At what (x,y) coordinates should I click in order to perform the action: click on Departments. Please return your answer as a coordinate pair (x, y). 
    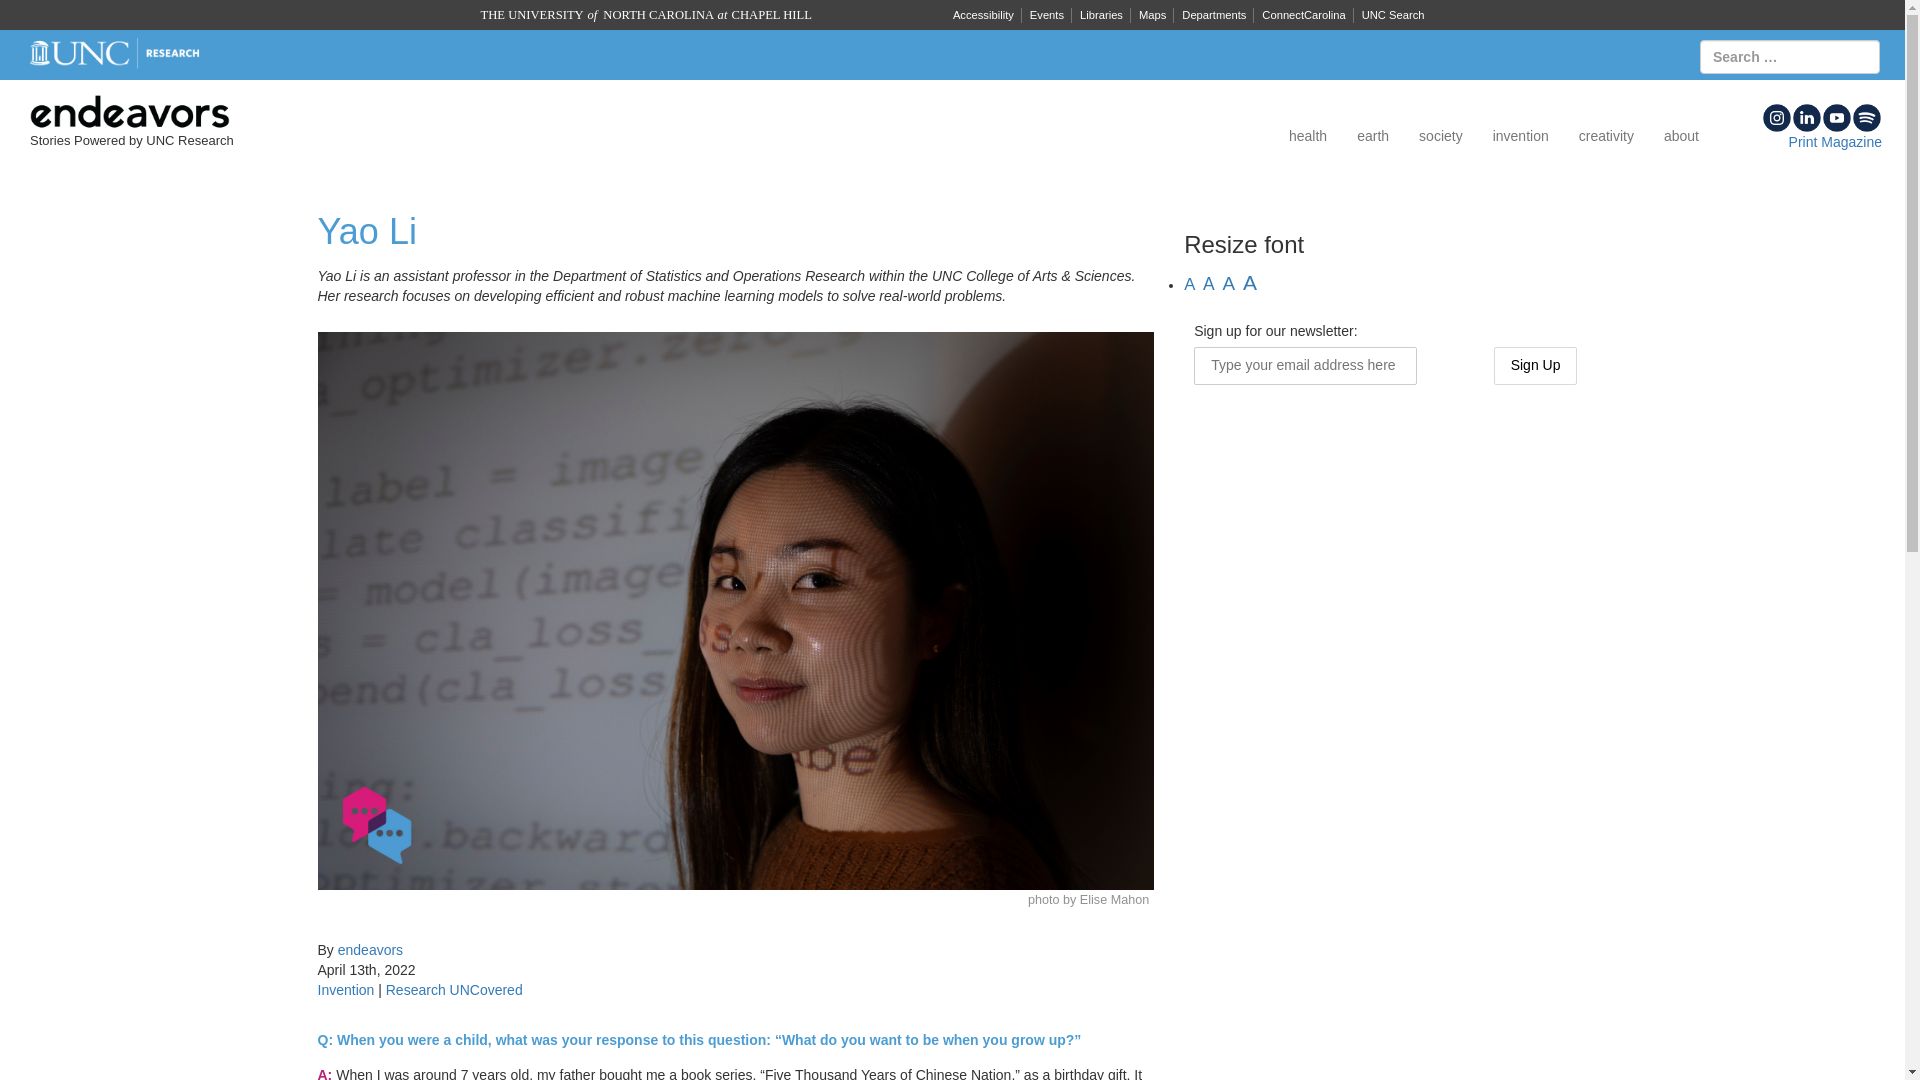
    Looking at the image, I should click on (1213, 15).